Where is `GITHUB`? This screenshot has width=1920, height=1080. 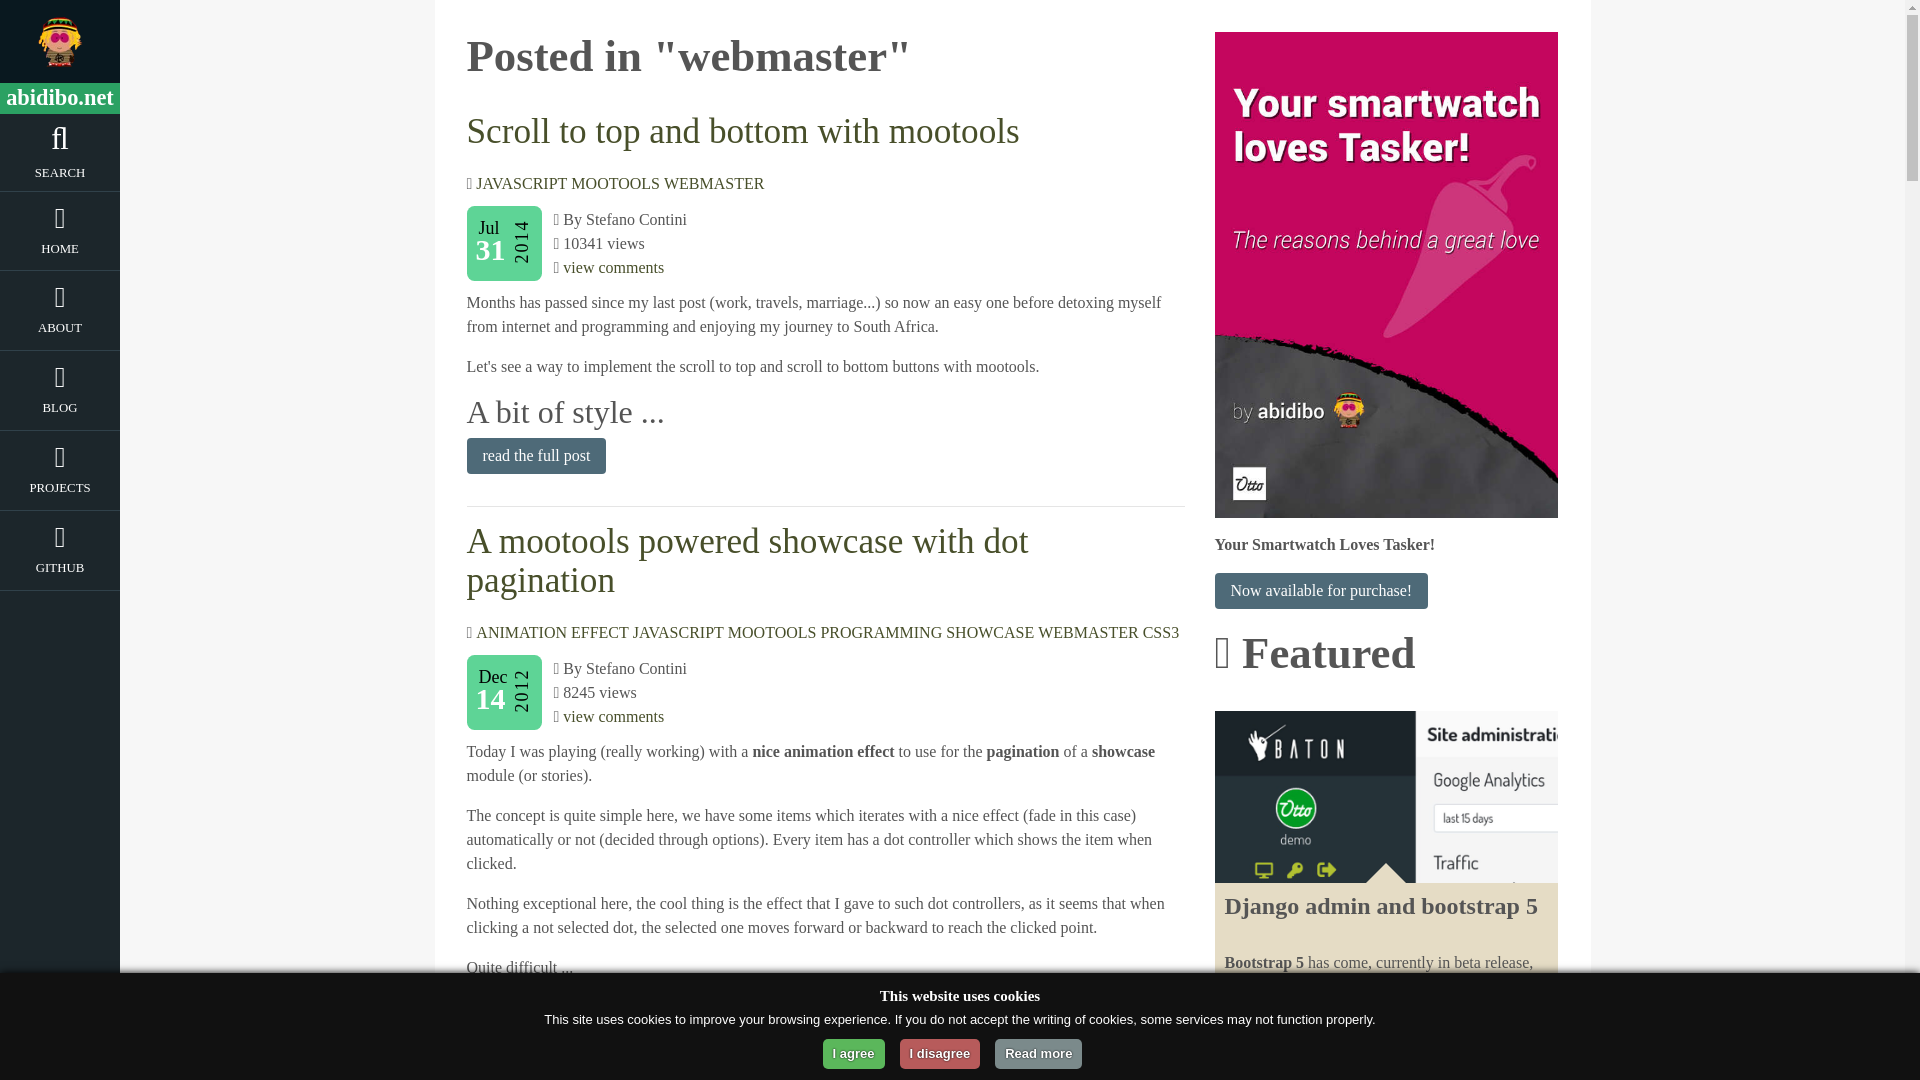
GITHUB is located at coordinates (60, 572).